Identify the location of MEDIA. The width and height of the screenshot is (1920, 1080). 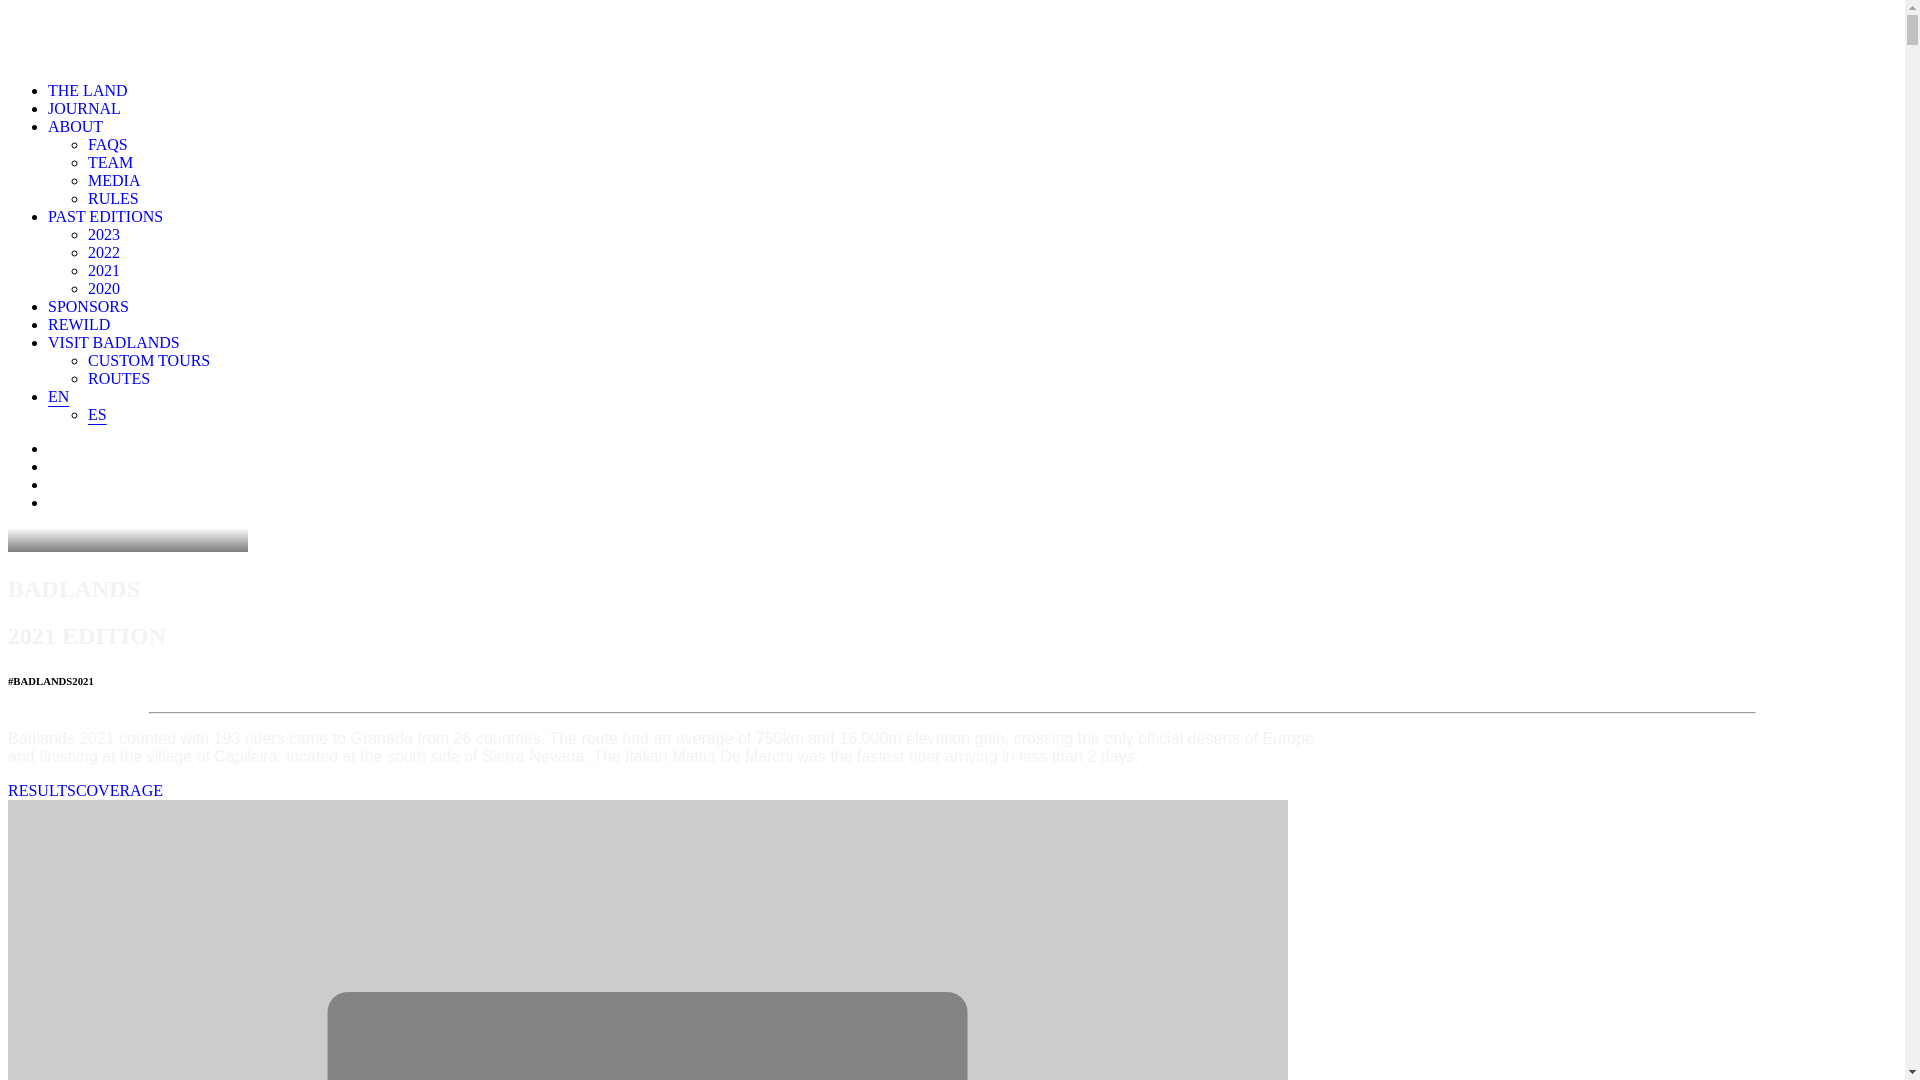
(114, 180).